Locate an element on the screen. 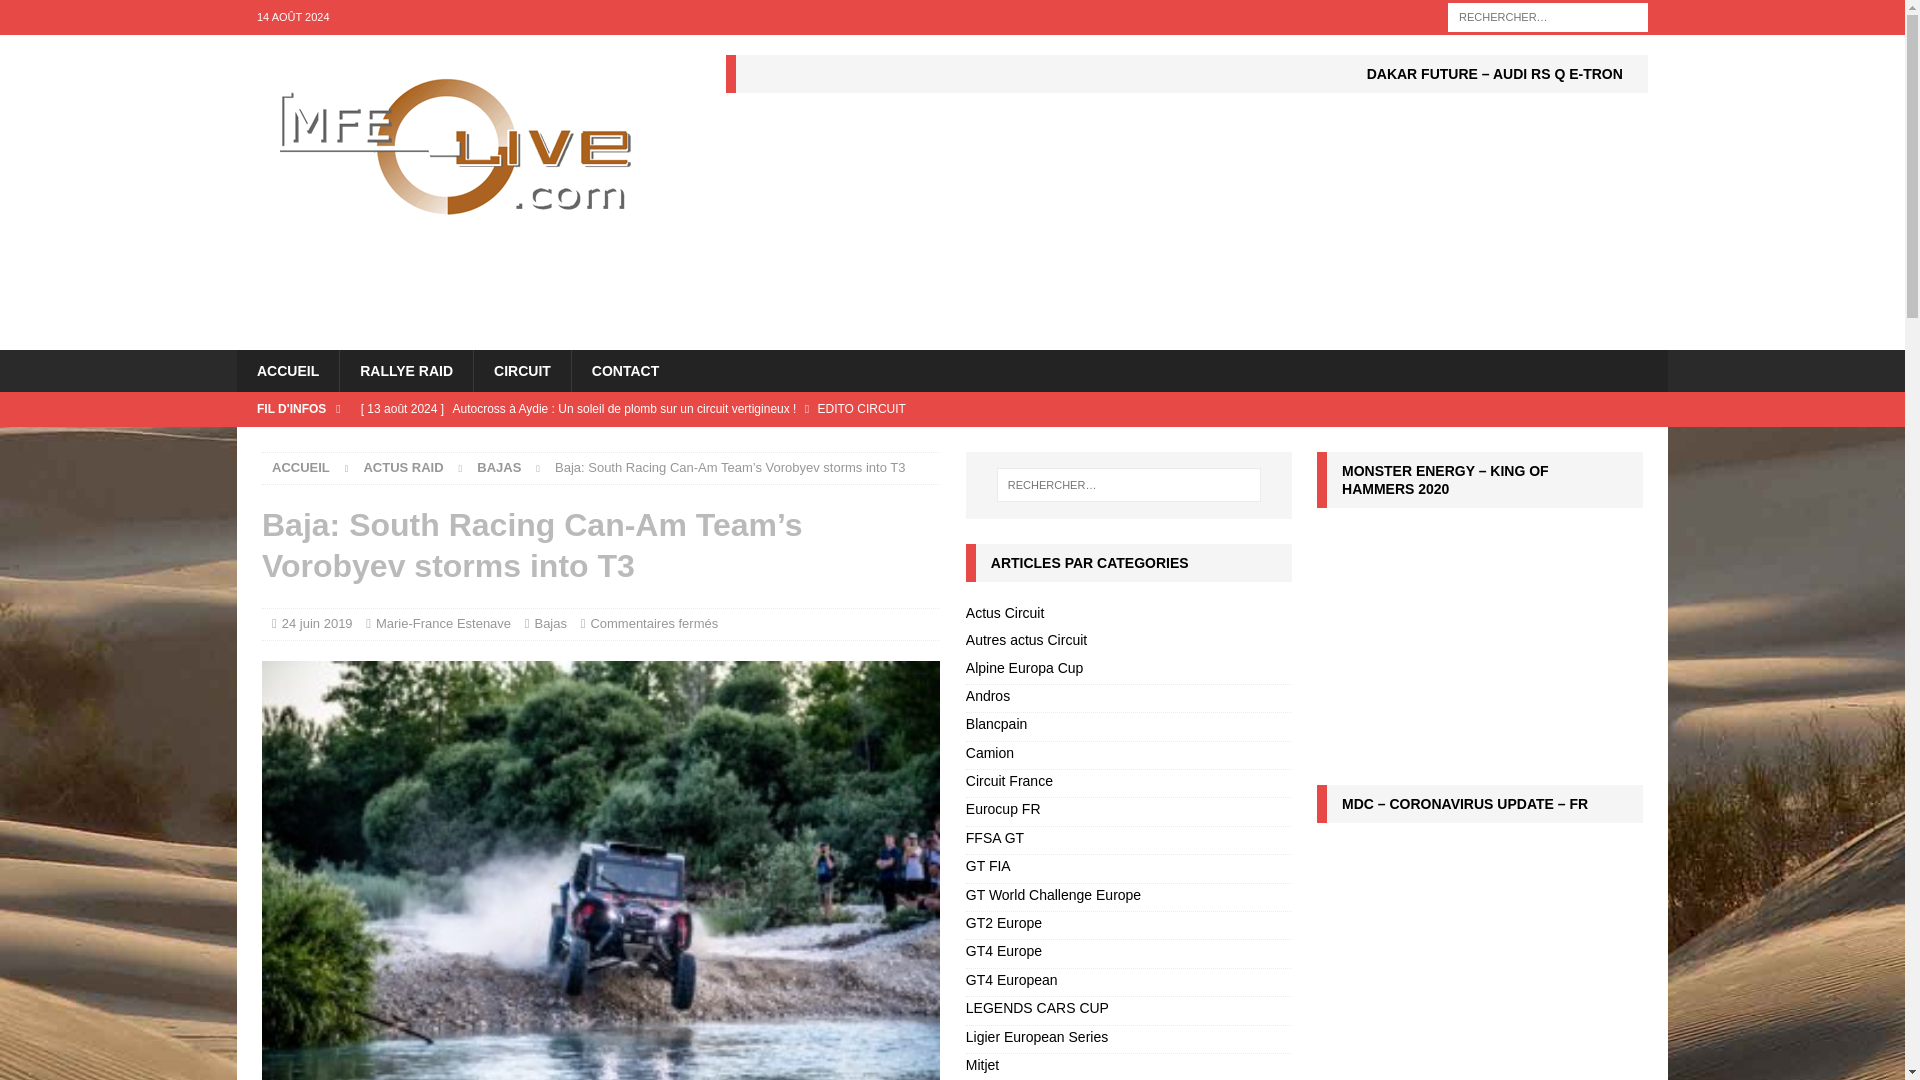  Actus Circuit is located at coordinates (1128, 614).